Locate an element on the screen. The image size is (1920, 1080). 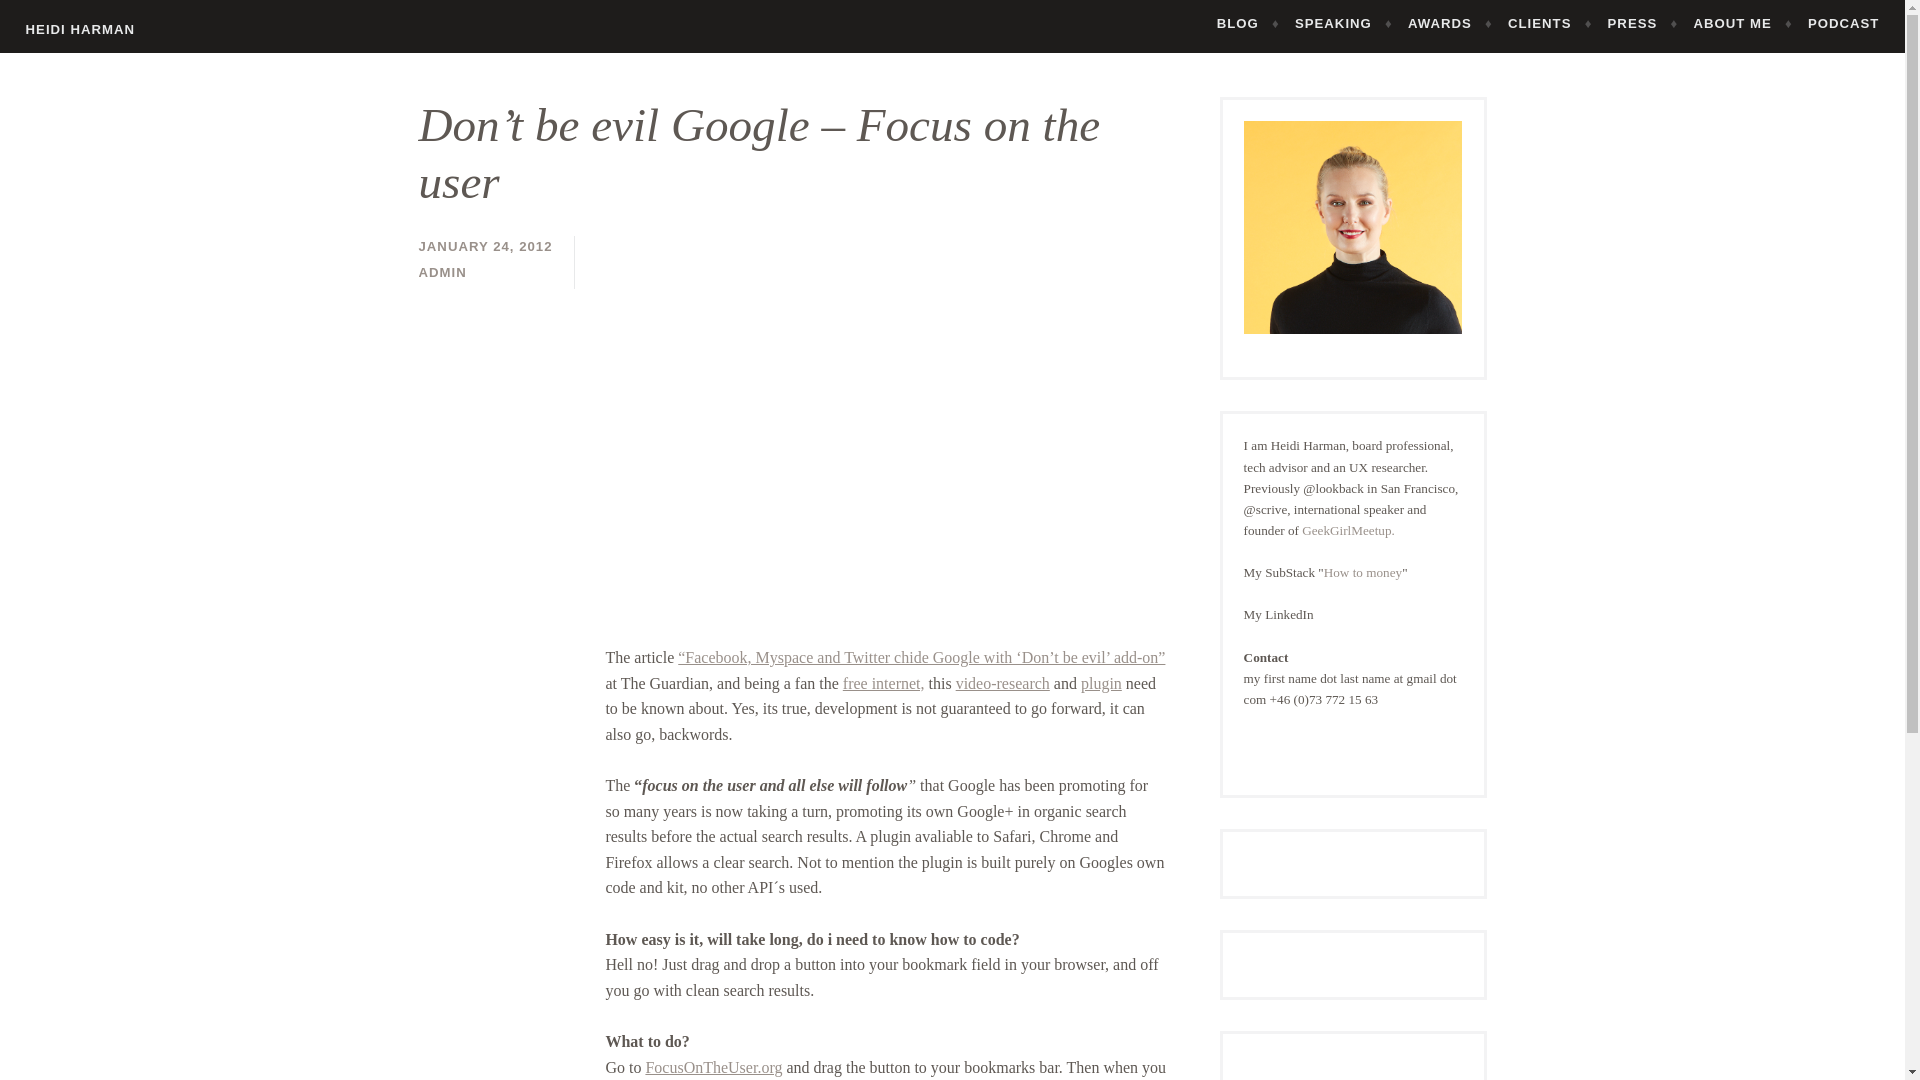
SPEAKING is located at coordinates (1344, 22).